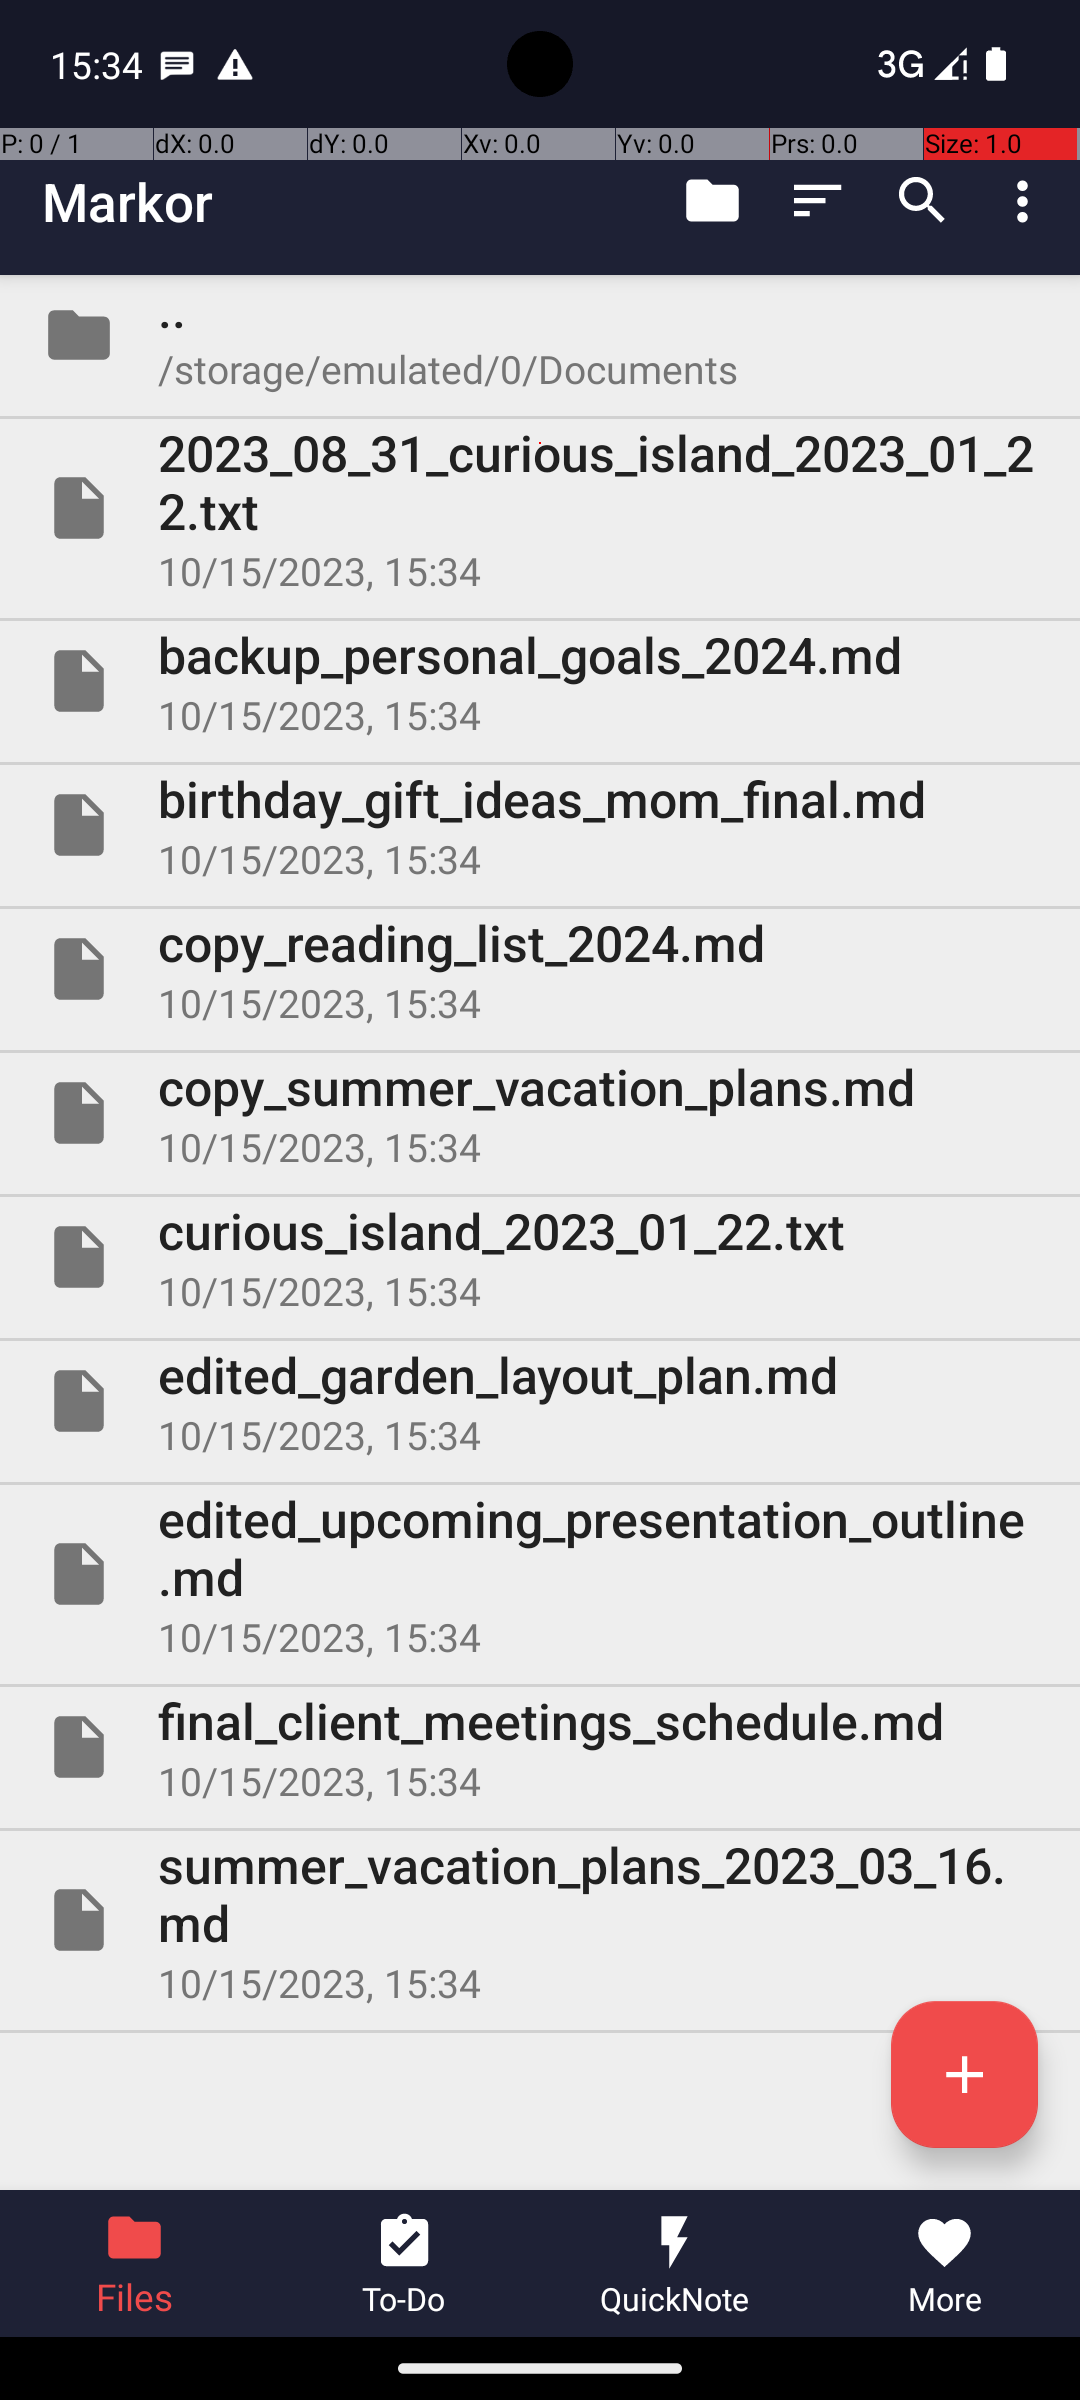  What do you see at coordinates (964, 2074) in the screenshot?
I see `Create a new file or folder` at bounding box center [964, 2074].